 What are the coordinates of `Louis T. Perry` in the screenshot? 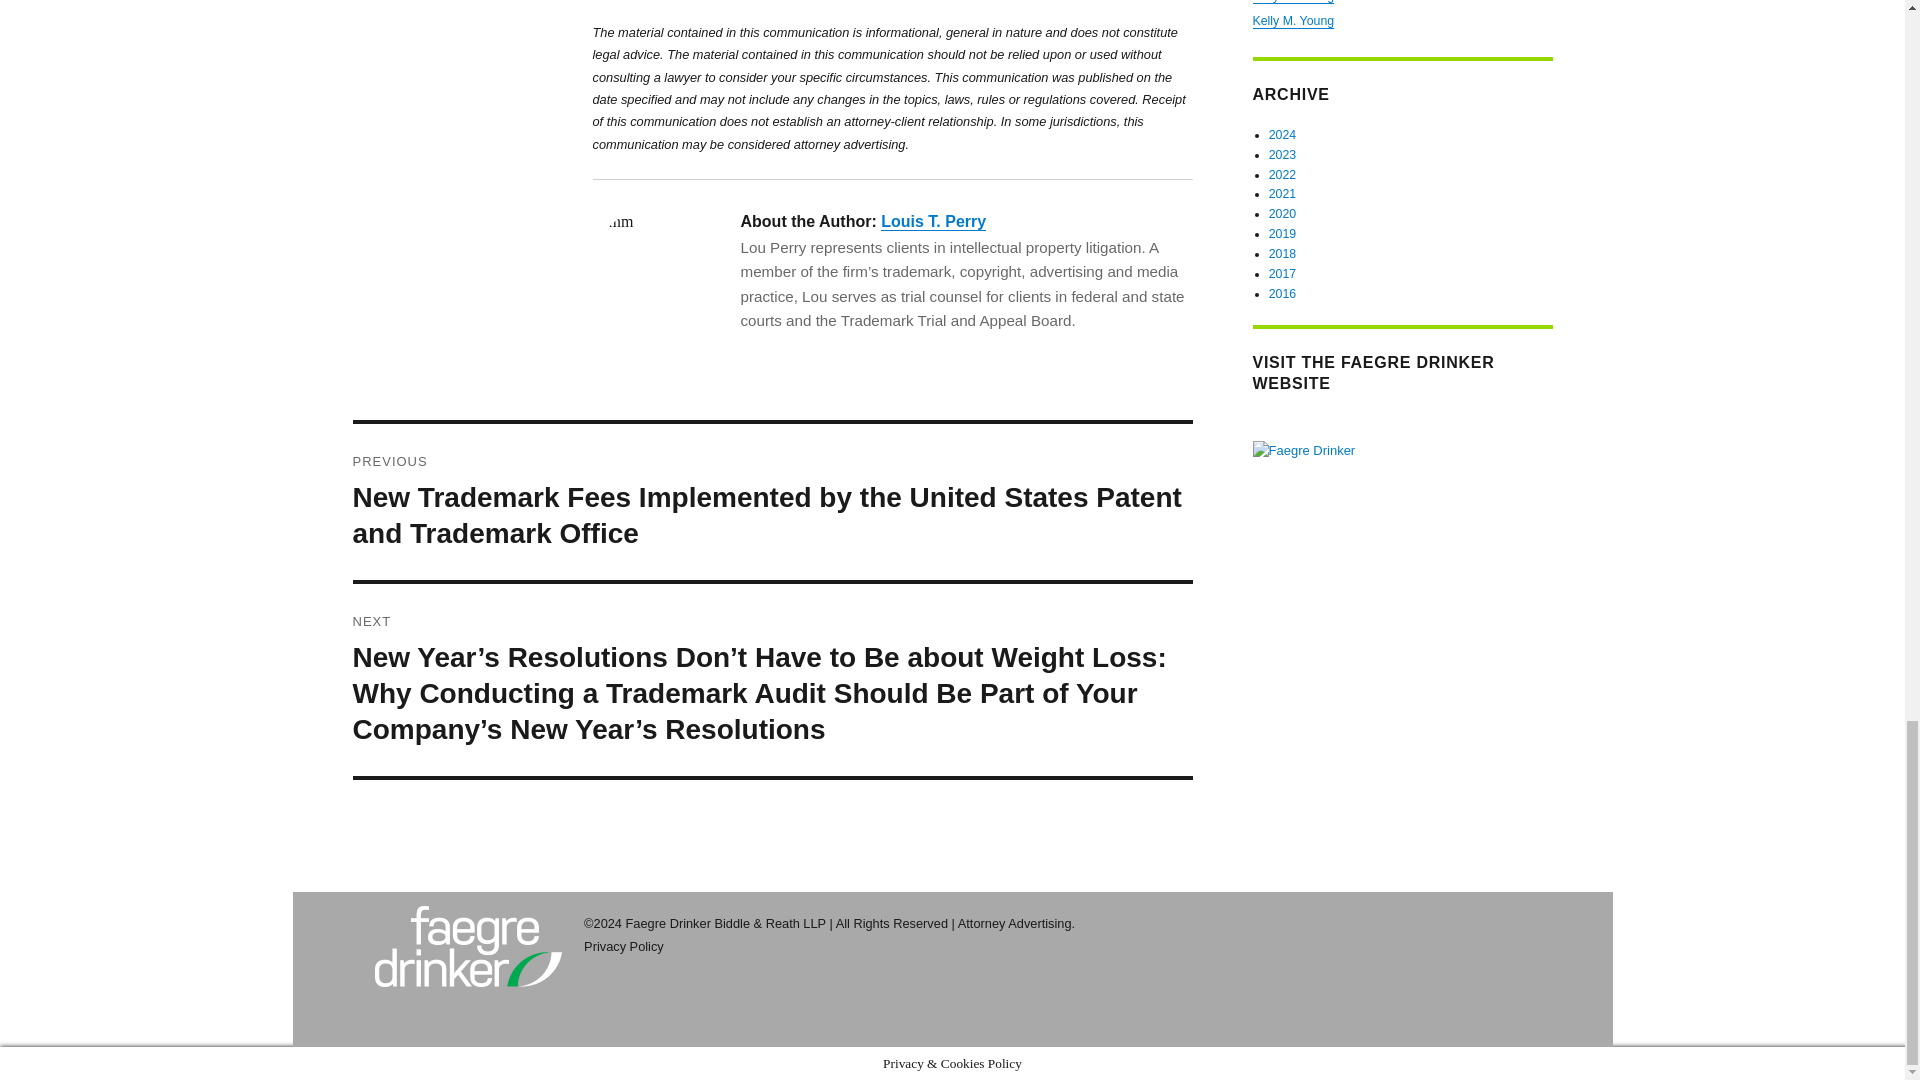 It's located at (934, 221).